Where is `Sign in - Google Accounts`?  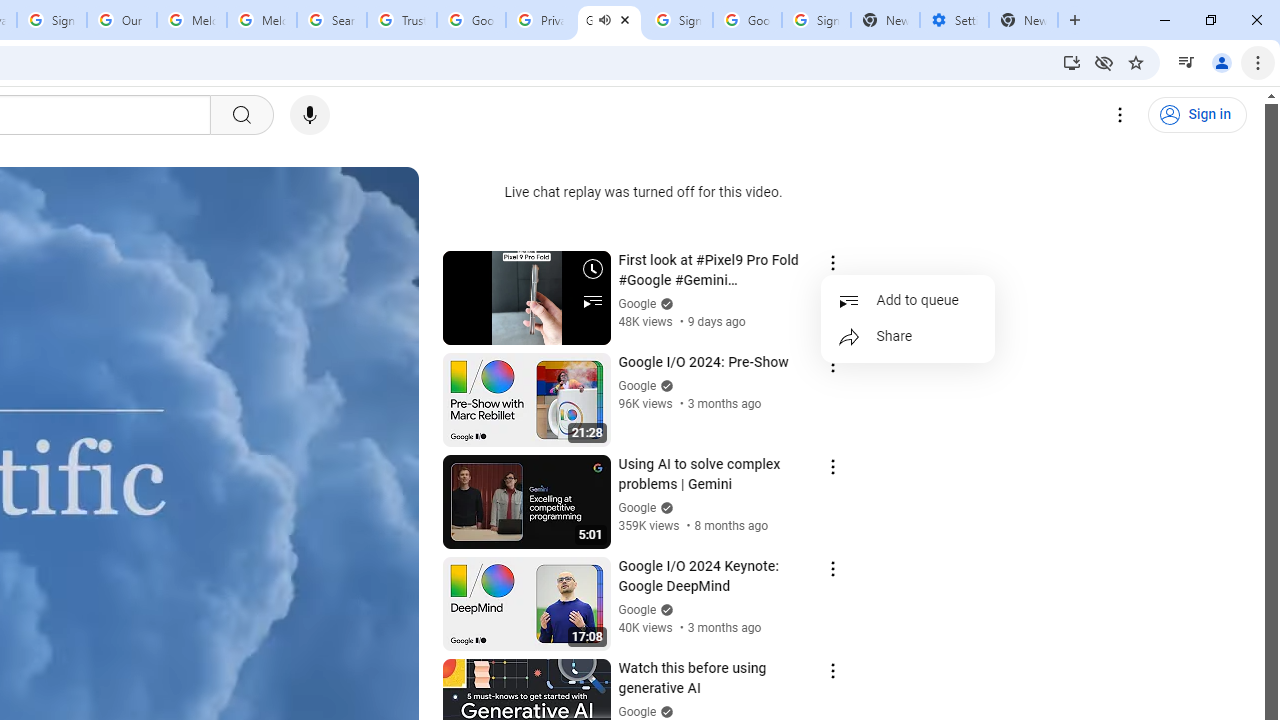
Sign in - Google Accounts is located at coordinates (52, 20).